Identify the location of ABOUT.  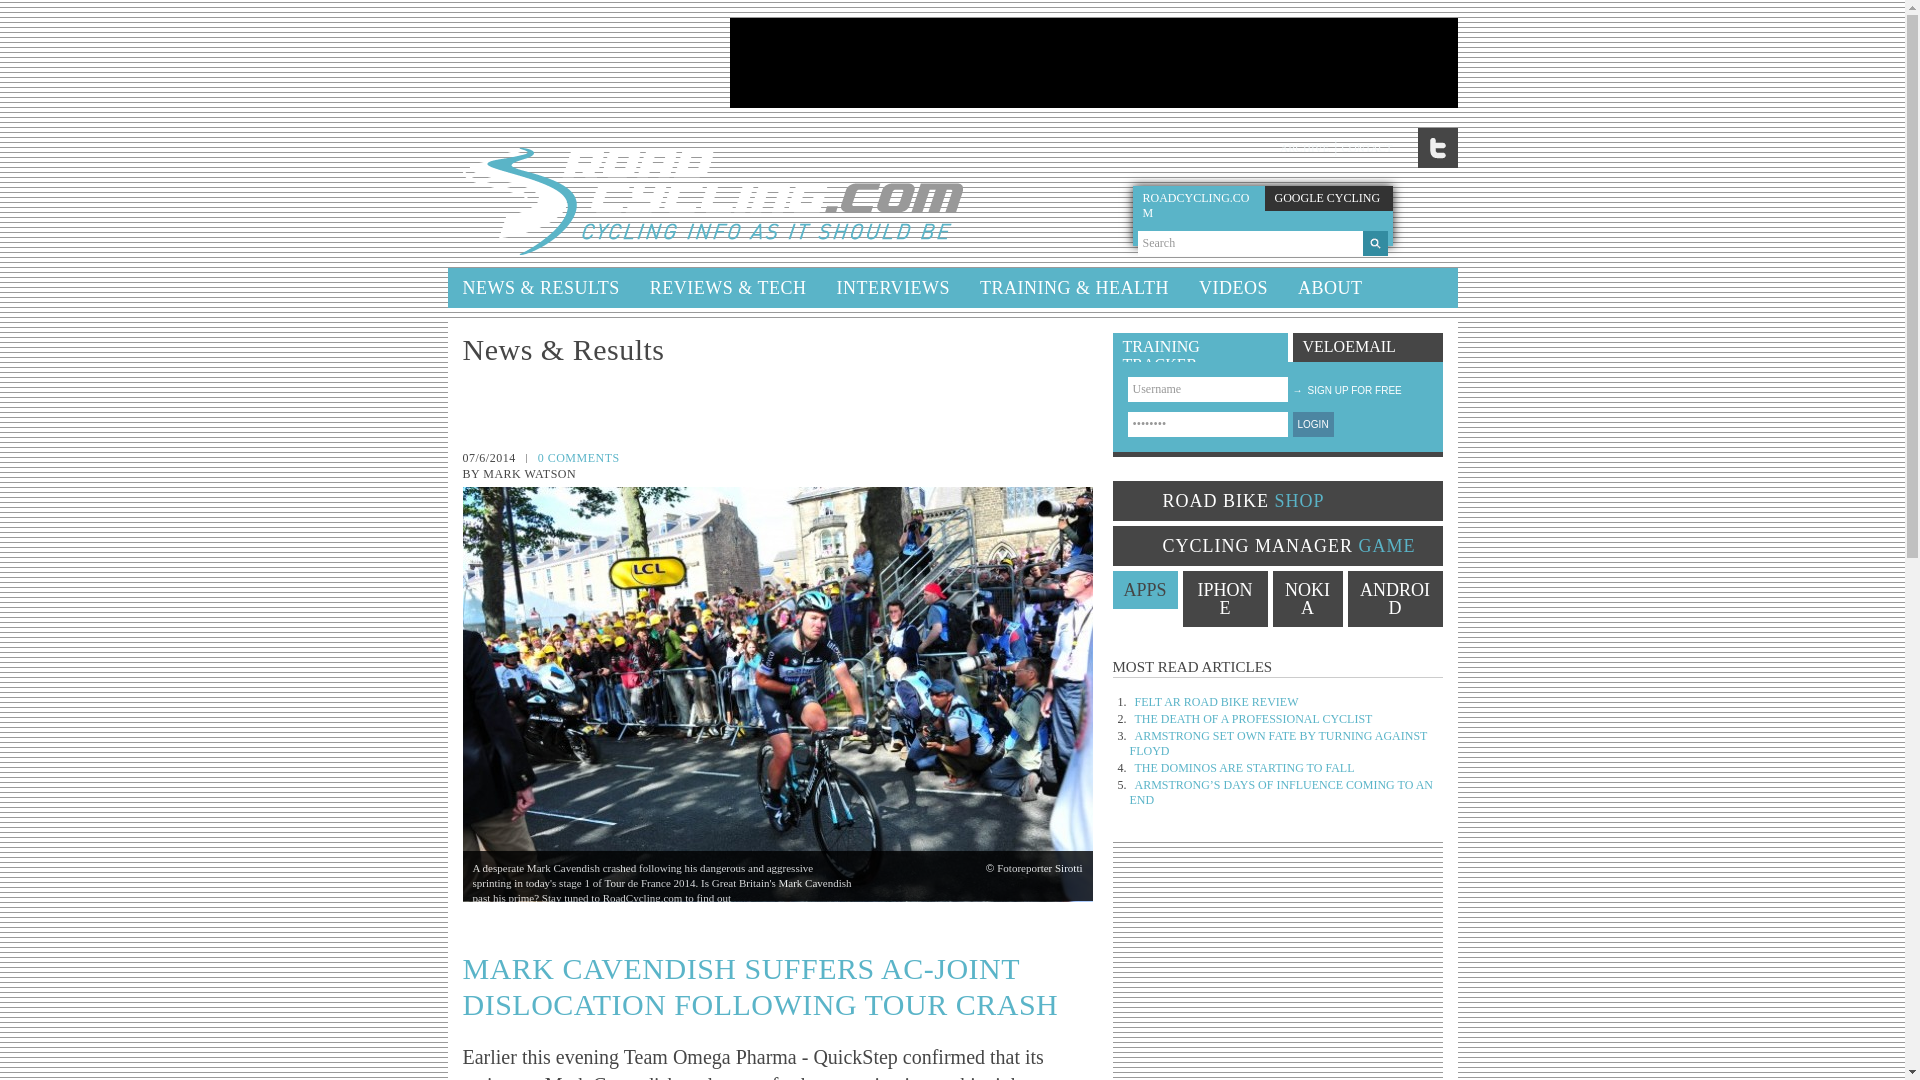
(1330, 287).